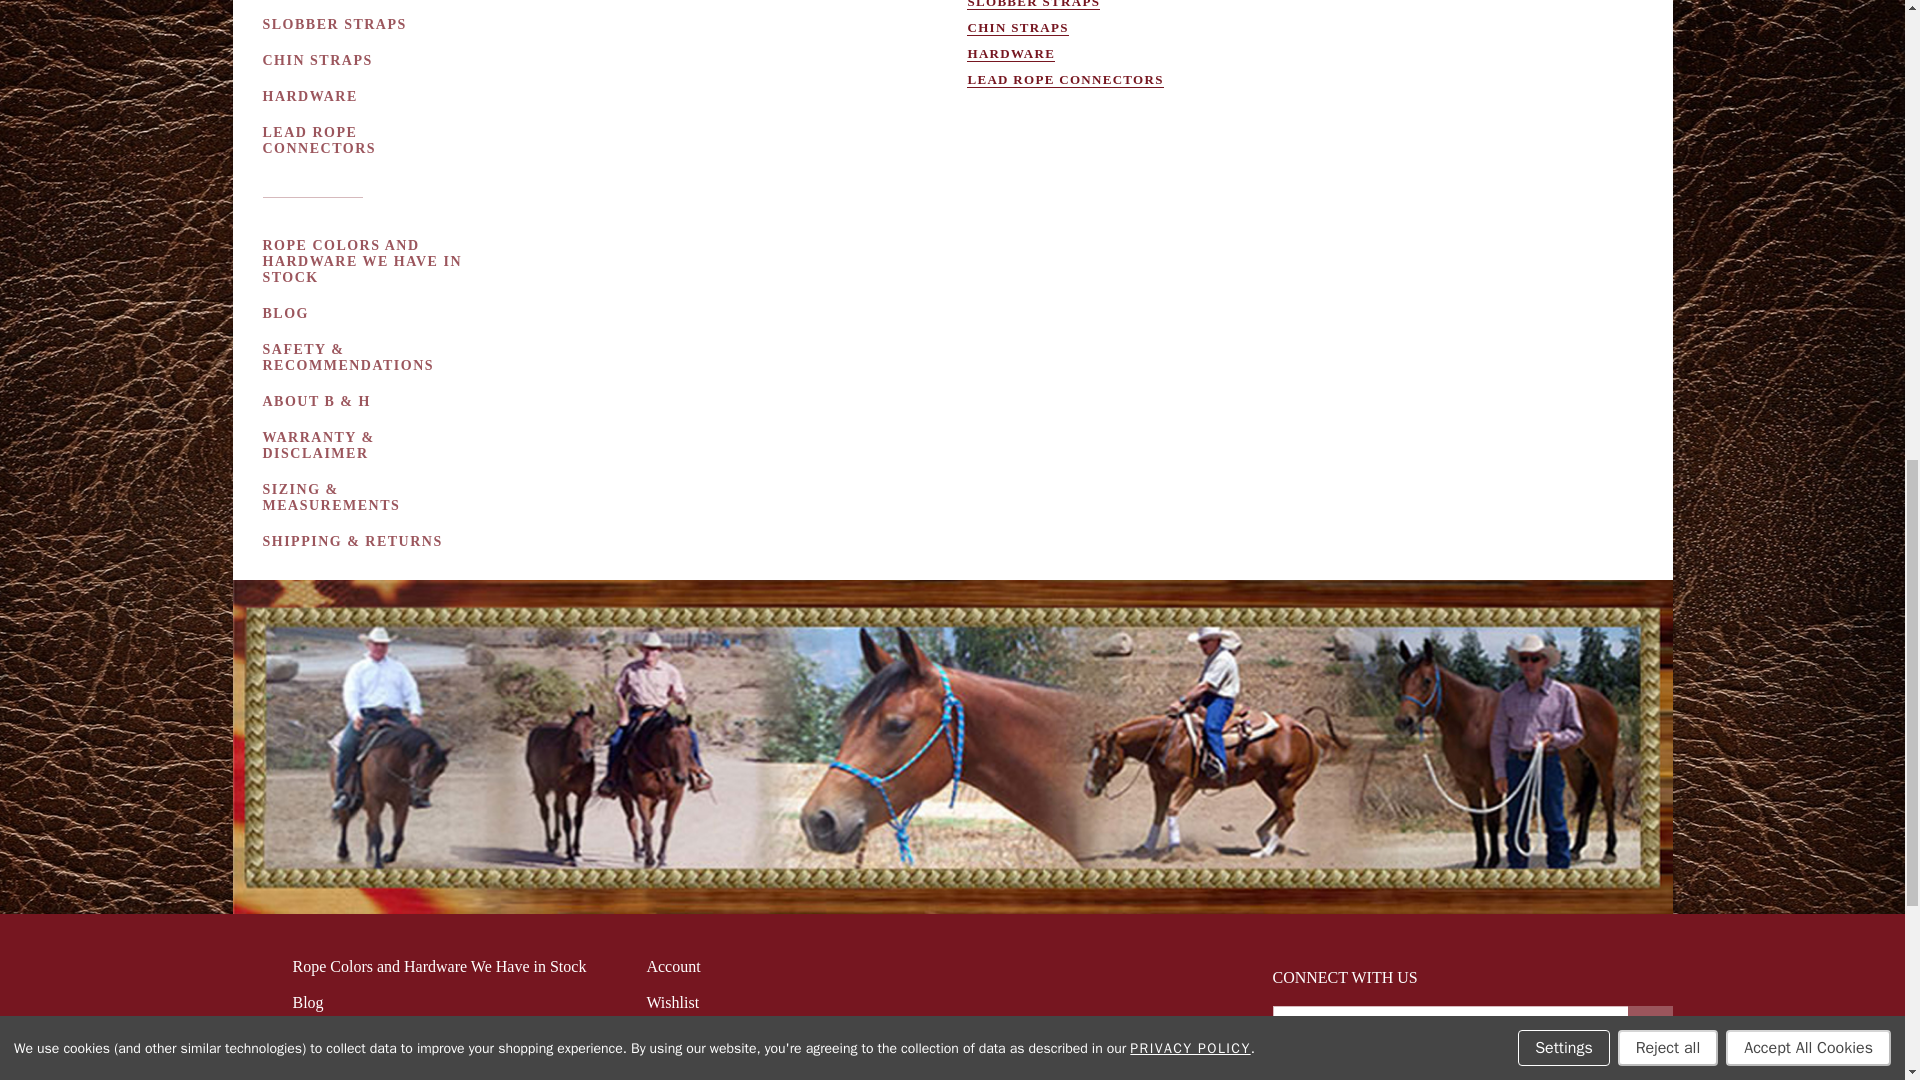  I want to click on HARDWARE, so click(312, 96).